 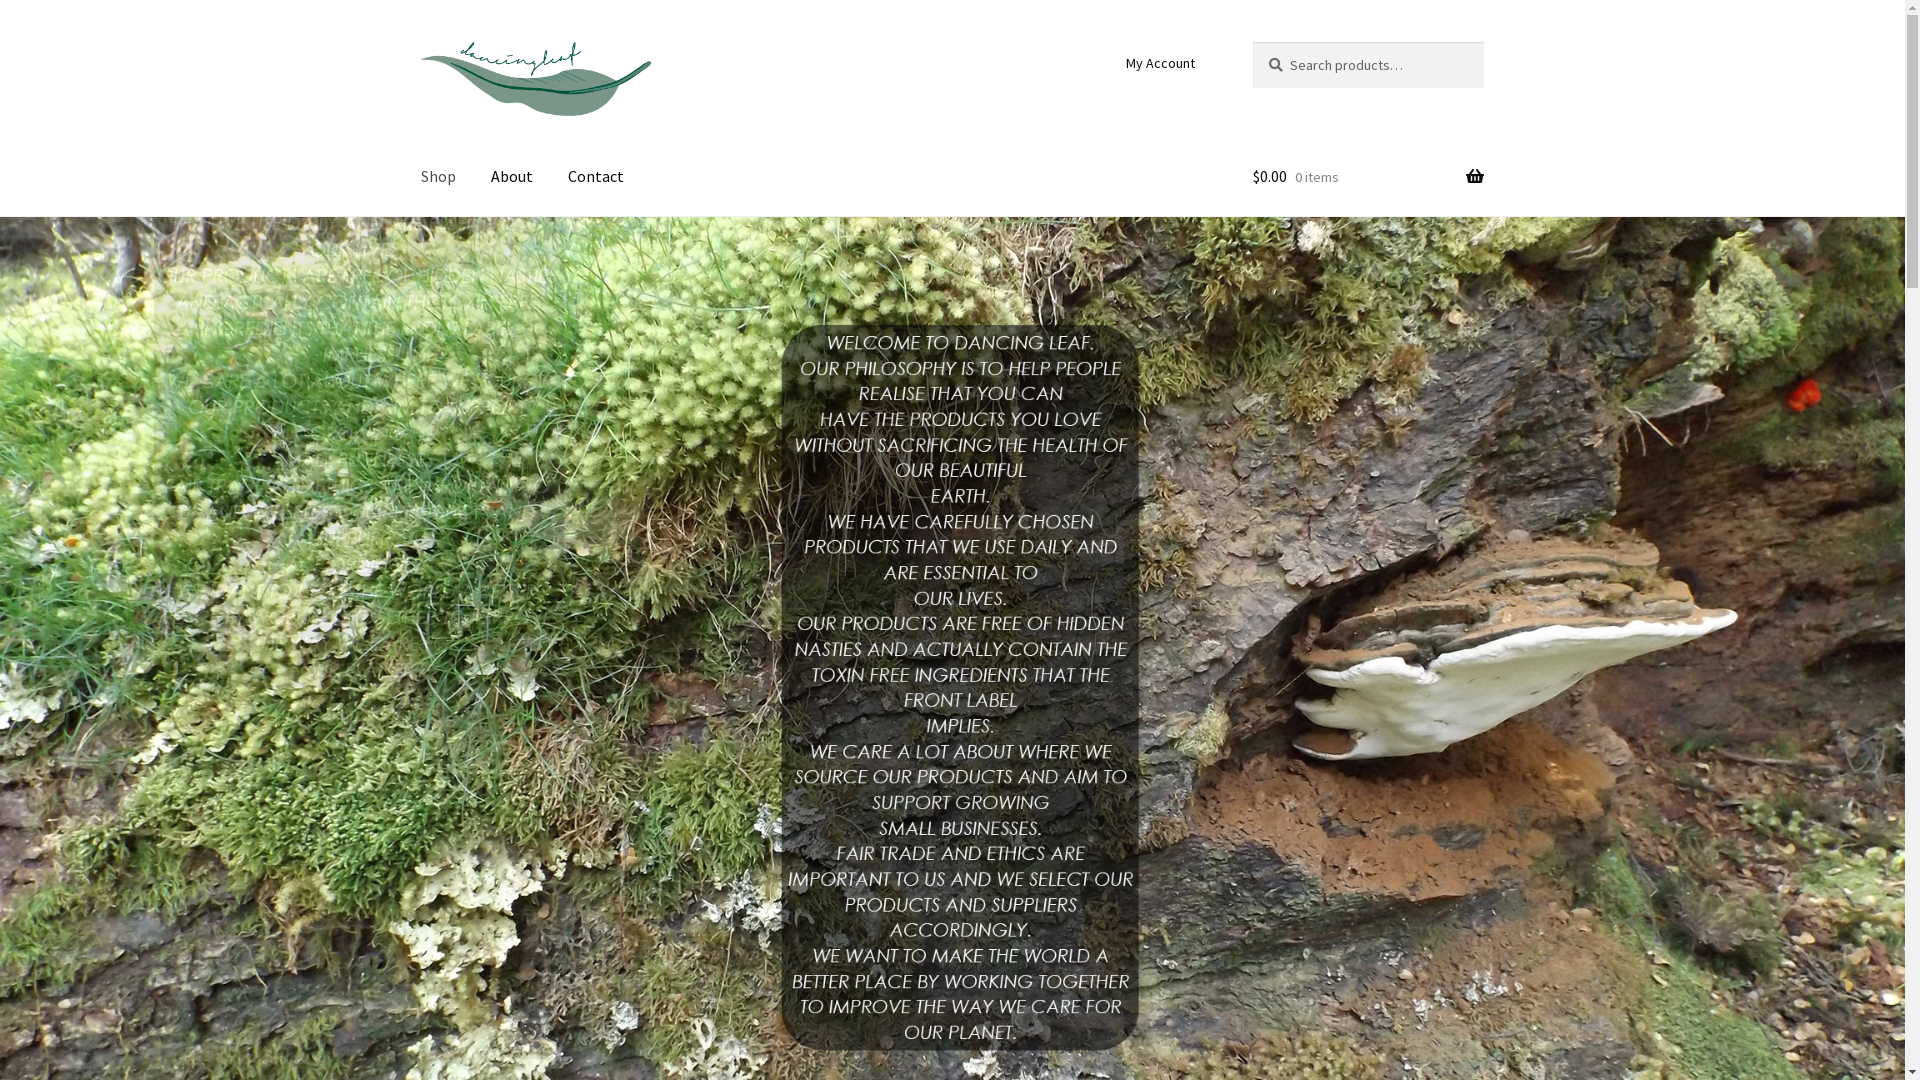 What do you see at coordinates (438, 218) in the screenshot?
I see `Shop` at bounding box center [438, 218].